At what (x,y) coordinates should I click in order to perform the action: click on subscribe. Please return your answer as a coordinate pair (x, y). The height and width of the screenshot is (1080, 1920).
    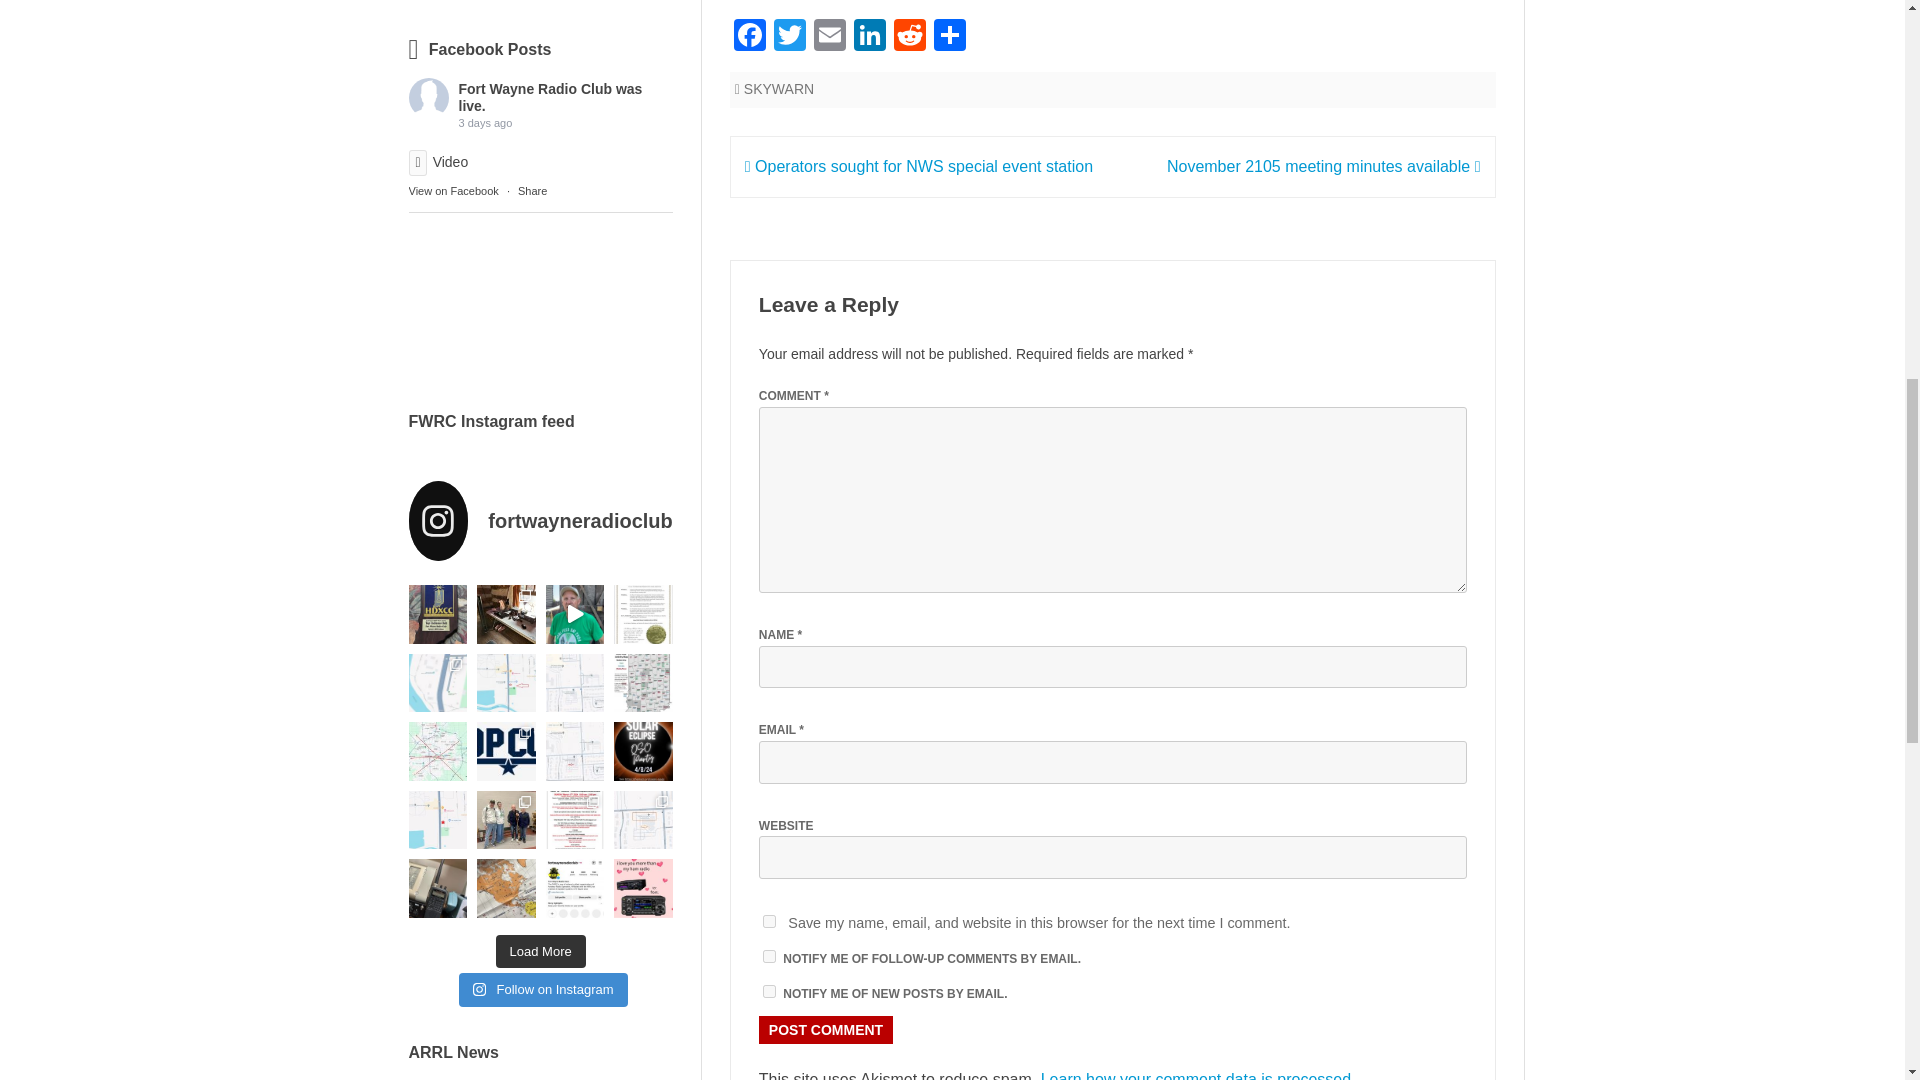
    Looking at the image, I should click on (768, 990).